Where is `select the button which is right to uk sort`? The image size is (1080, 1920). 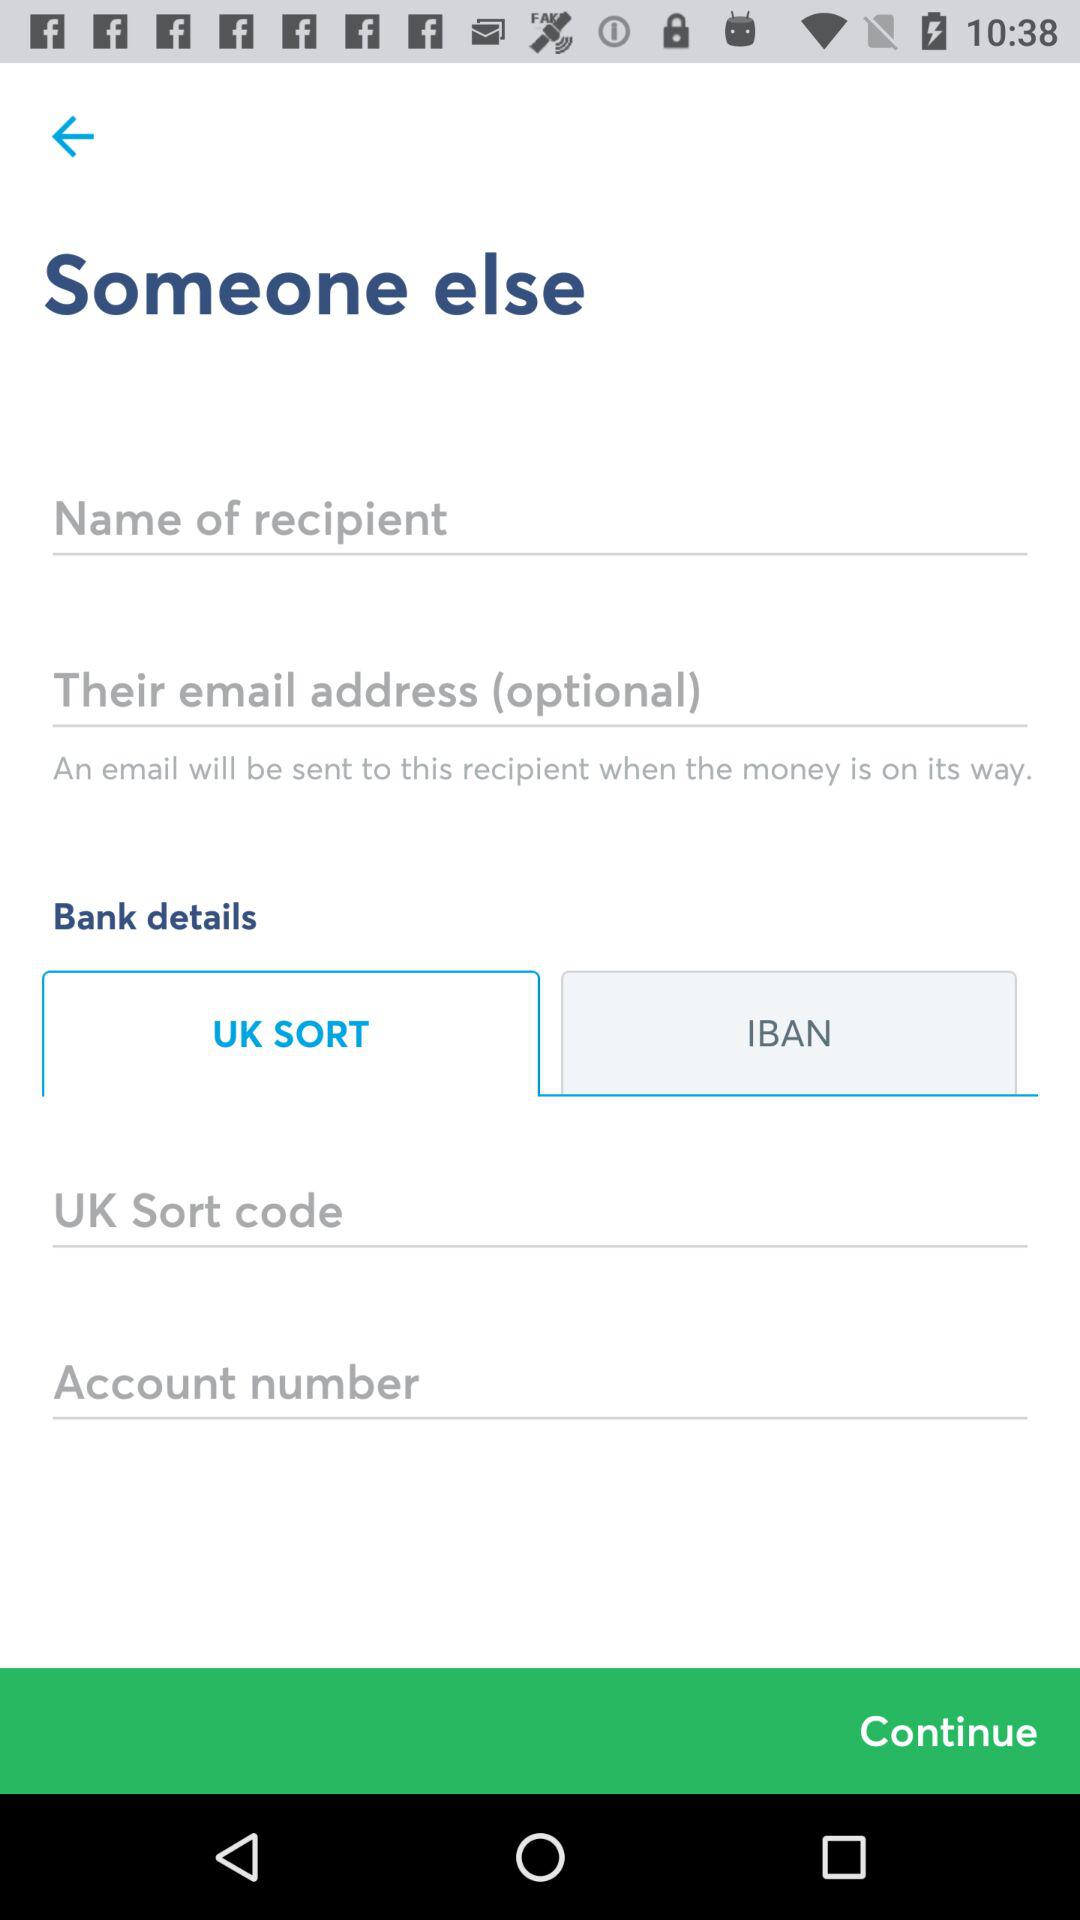
select the button which is right to uk sort is located at coordinates (788, 1034).